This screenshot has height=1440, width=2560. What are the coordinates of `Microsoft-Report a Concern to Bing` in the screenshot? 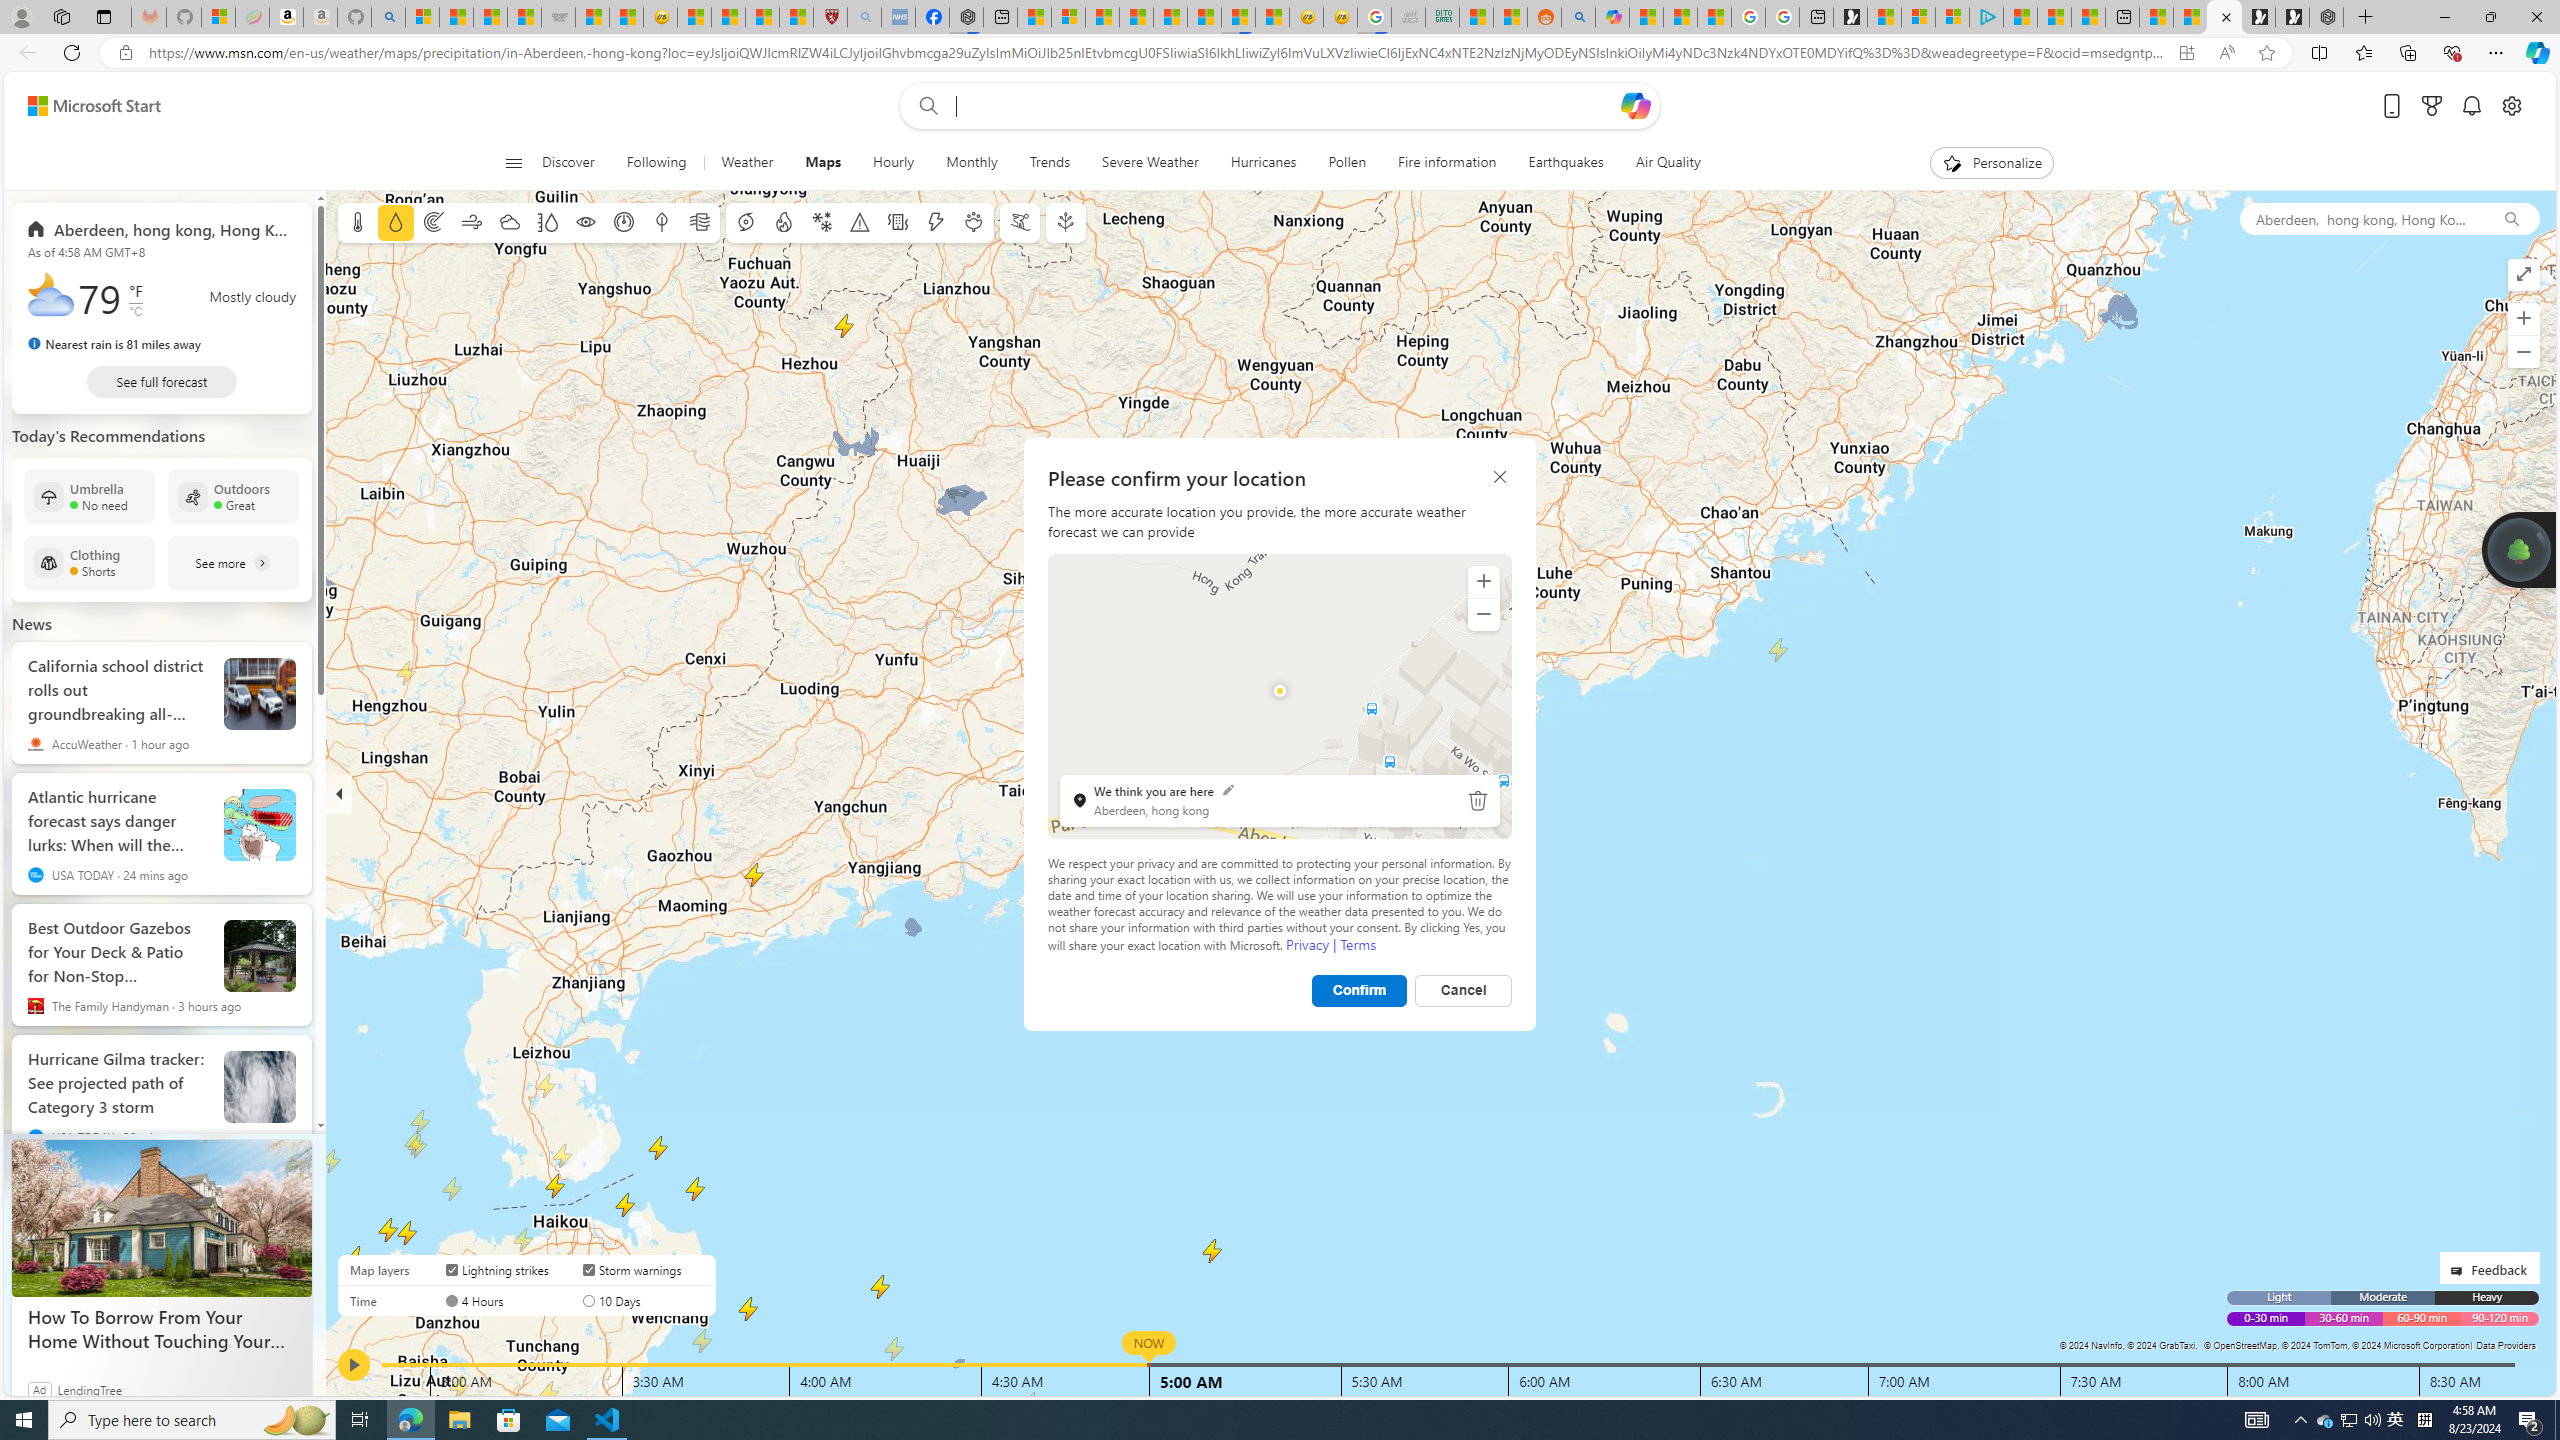 It's located at (218, 17).